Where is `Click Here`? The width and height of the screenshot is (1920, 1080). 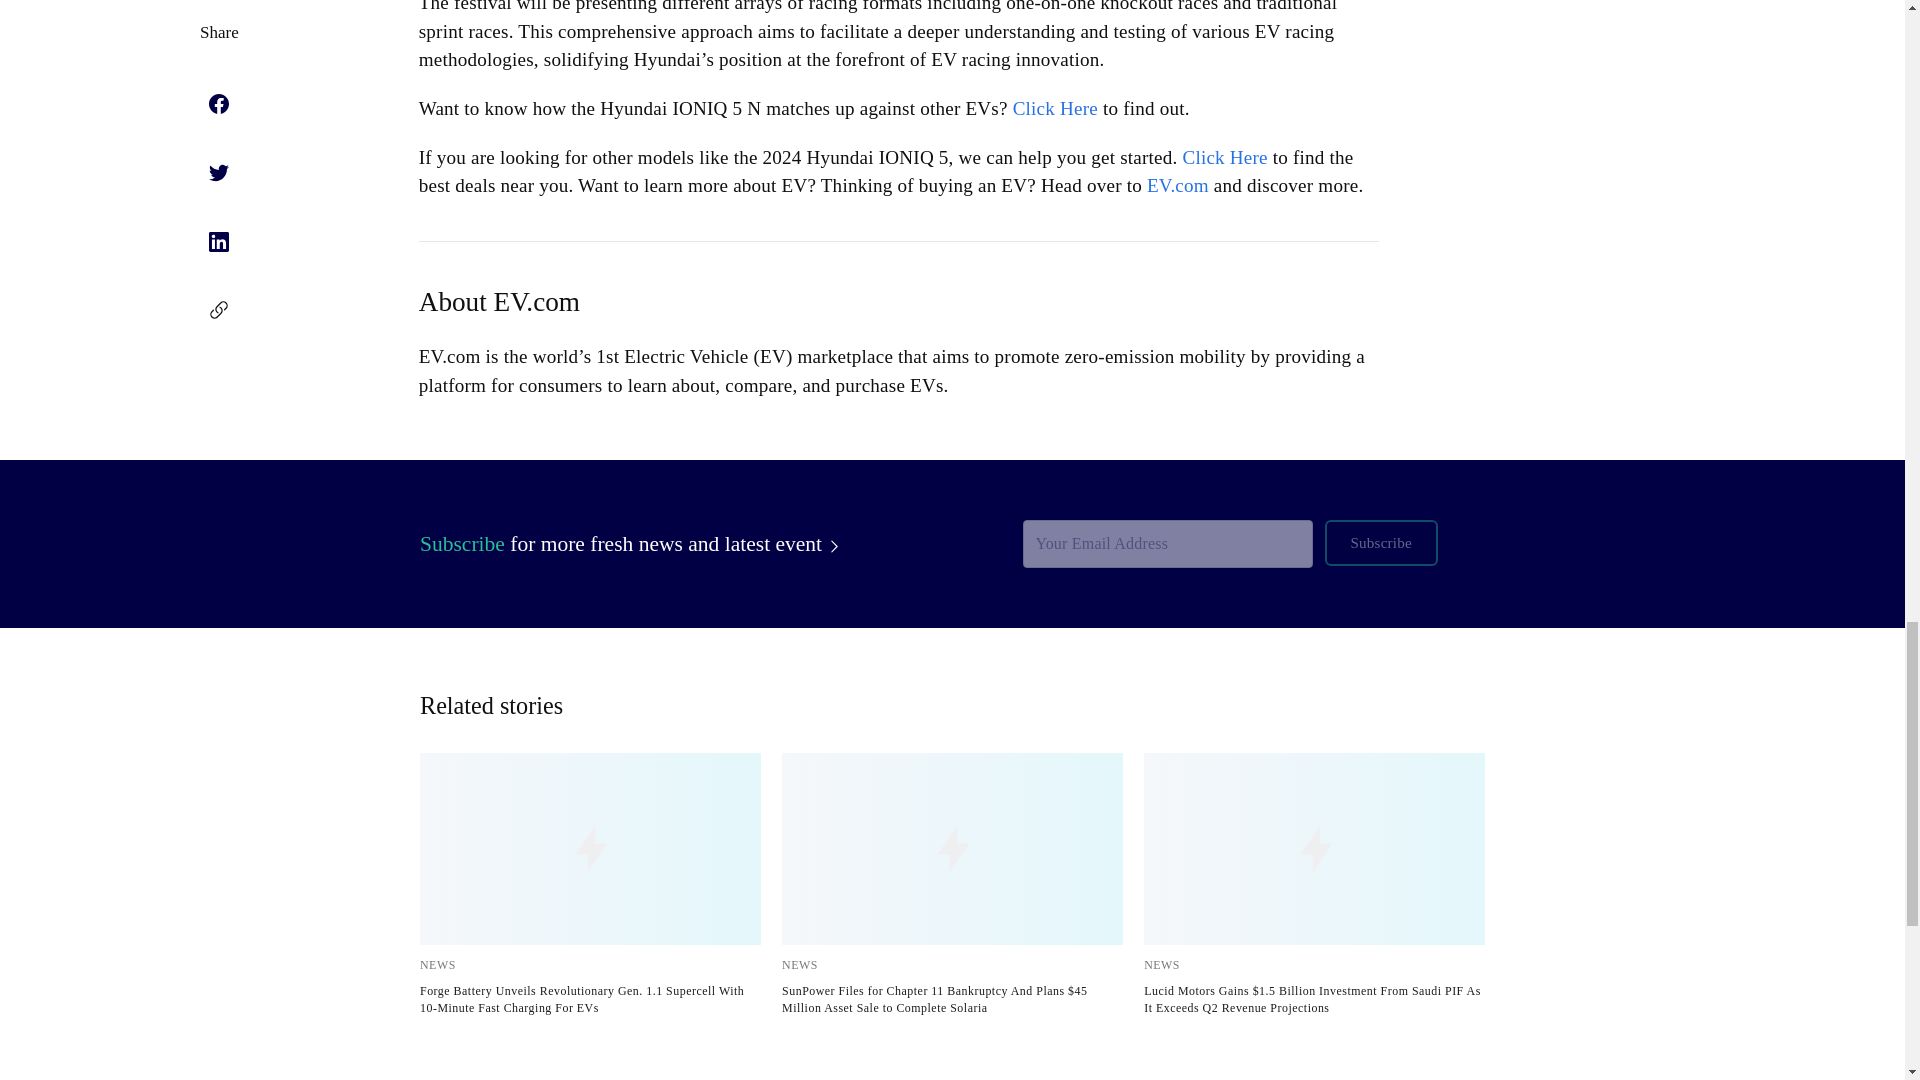 Click Here is located at coordinates (1056, 108).